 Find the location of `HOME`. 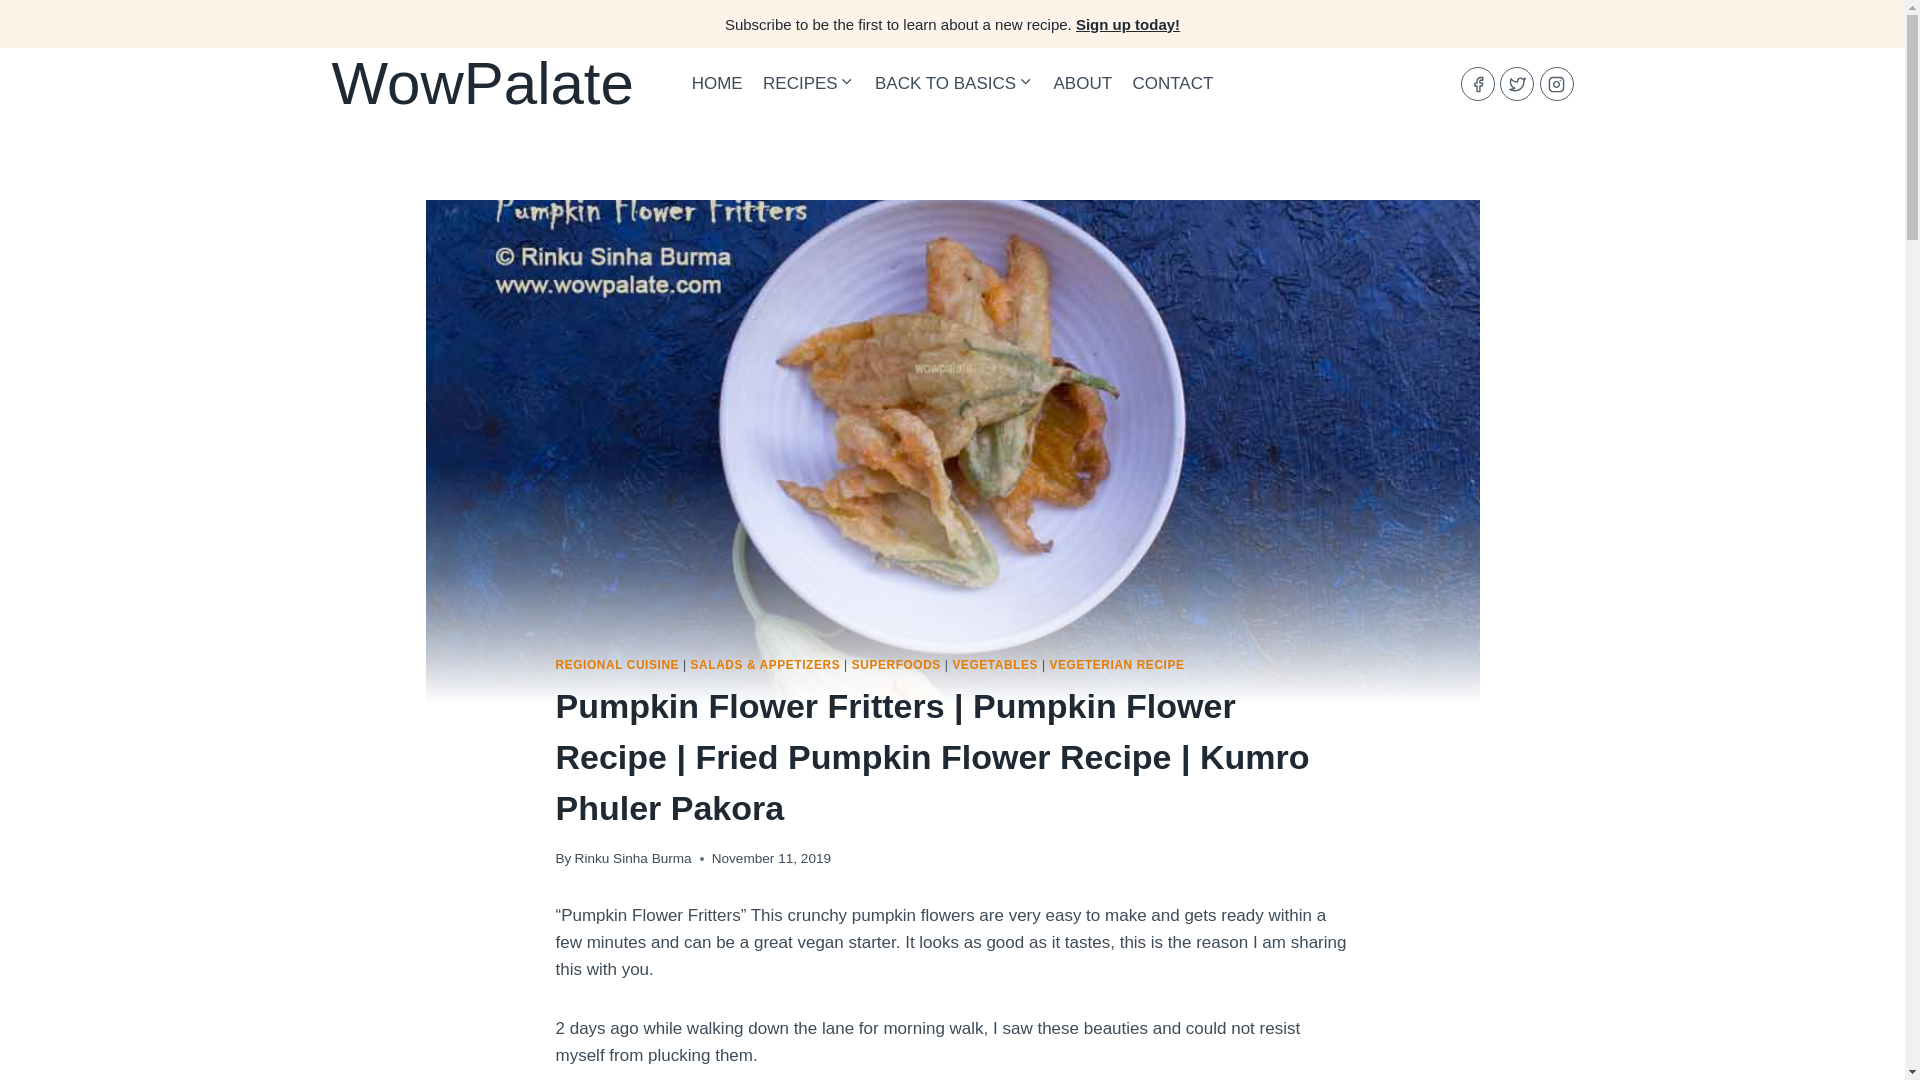

HOME is located at coordinates (716, 84).